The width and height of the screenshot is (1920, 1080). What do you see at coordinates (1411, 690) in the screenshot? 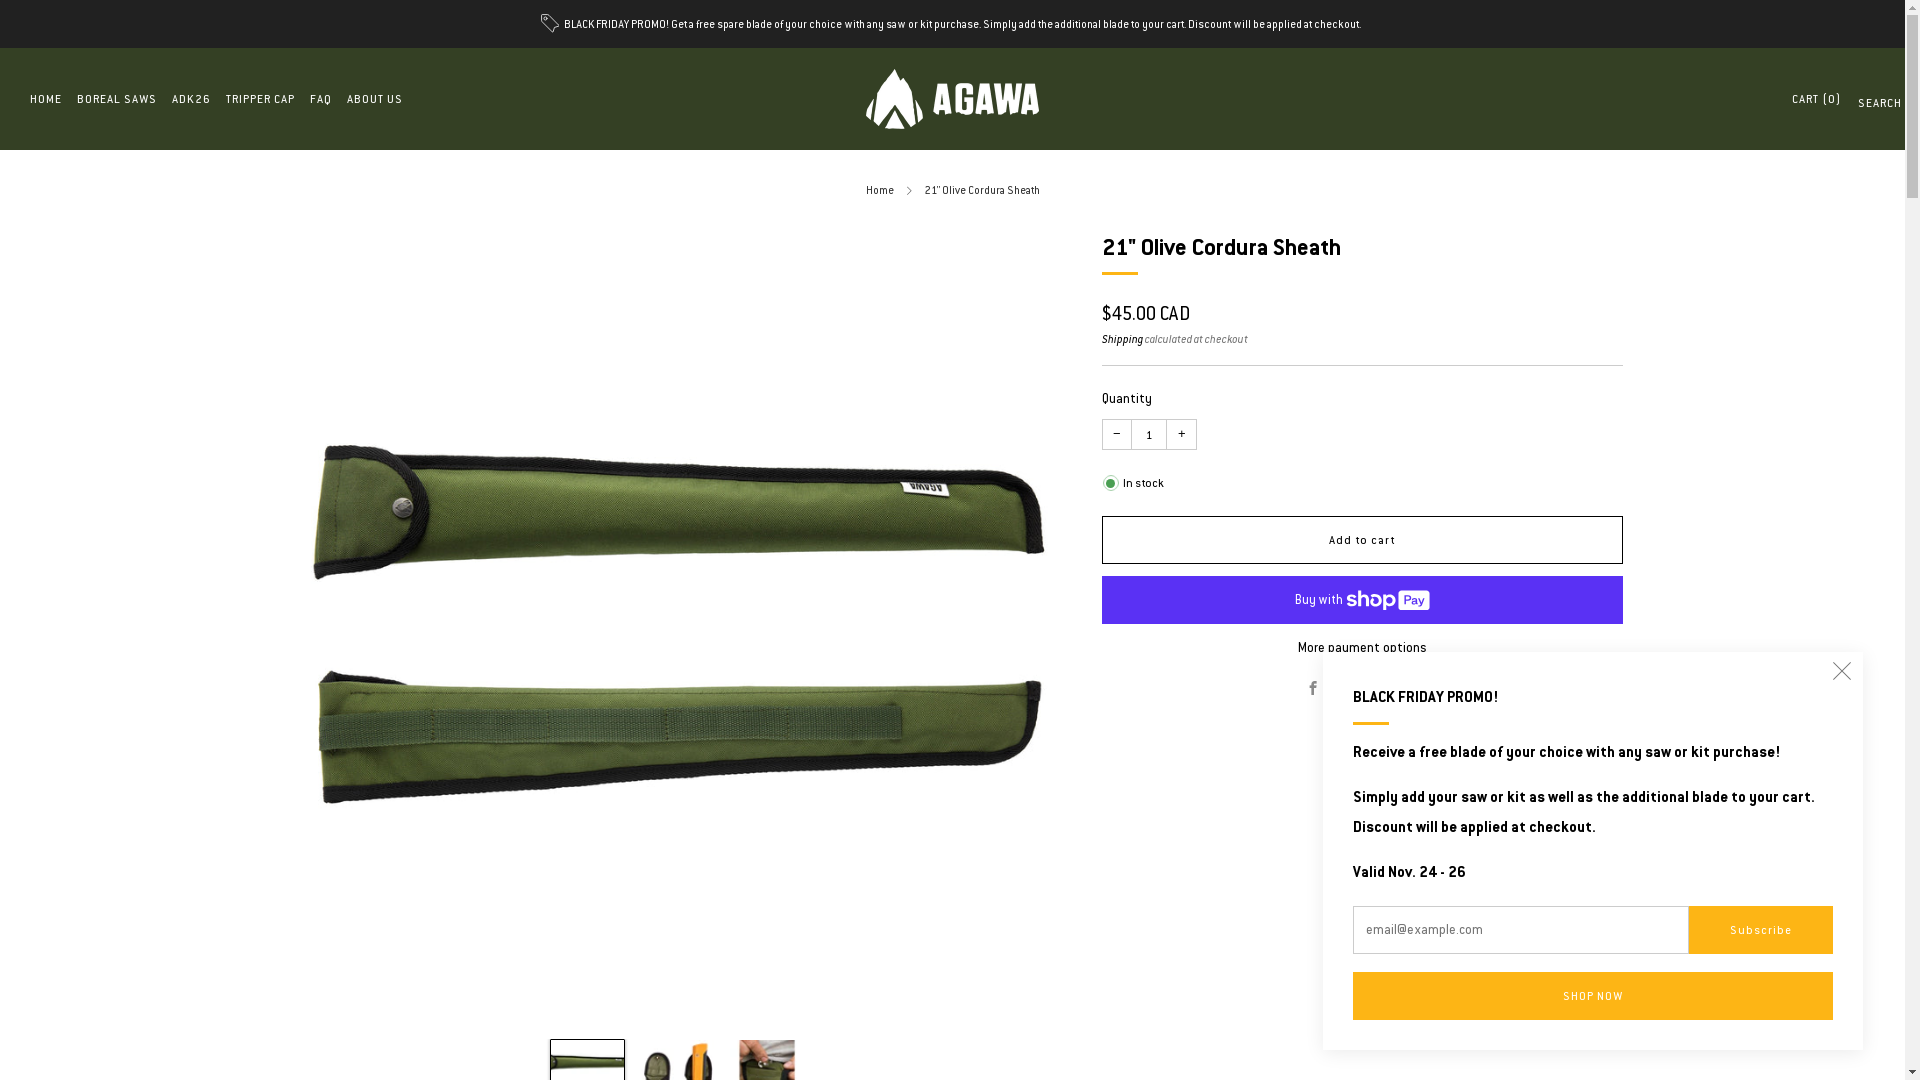
I see `Email` at bounding box center [1411, 690].